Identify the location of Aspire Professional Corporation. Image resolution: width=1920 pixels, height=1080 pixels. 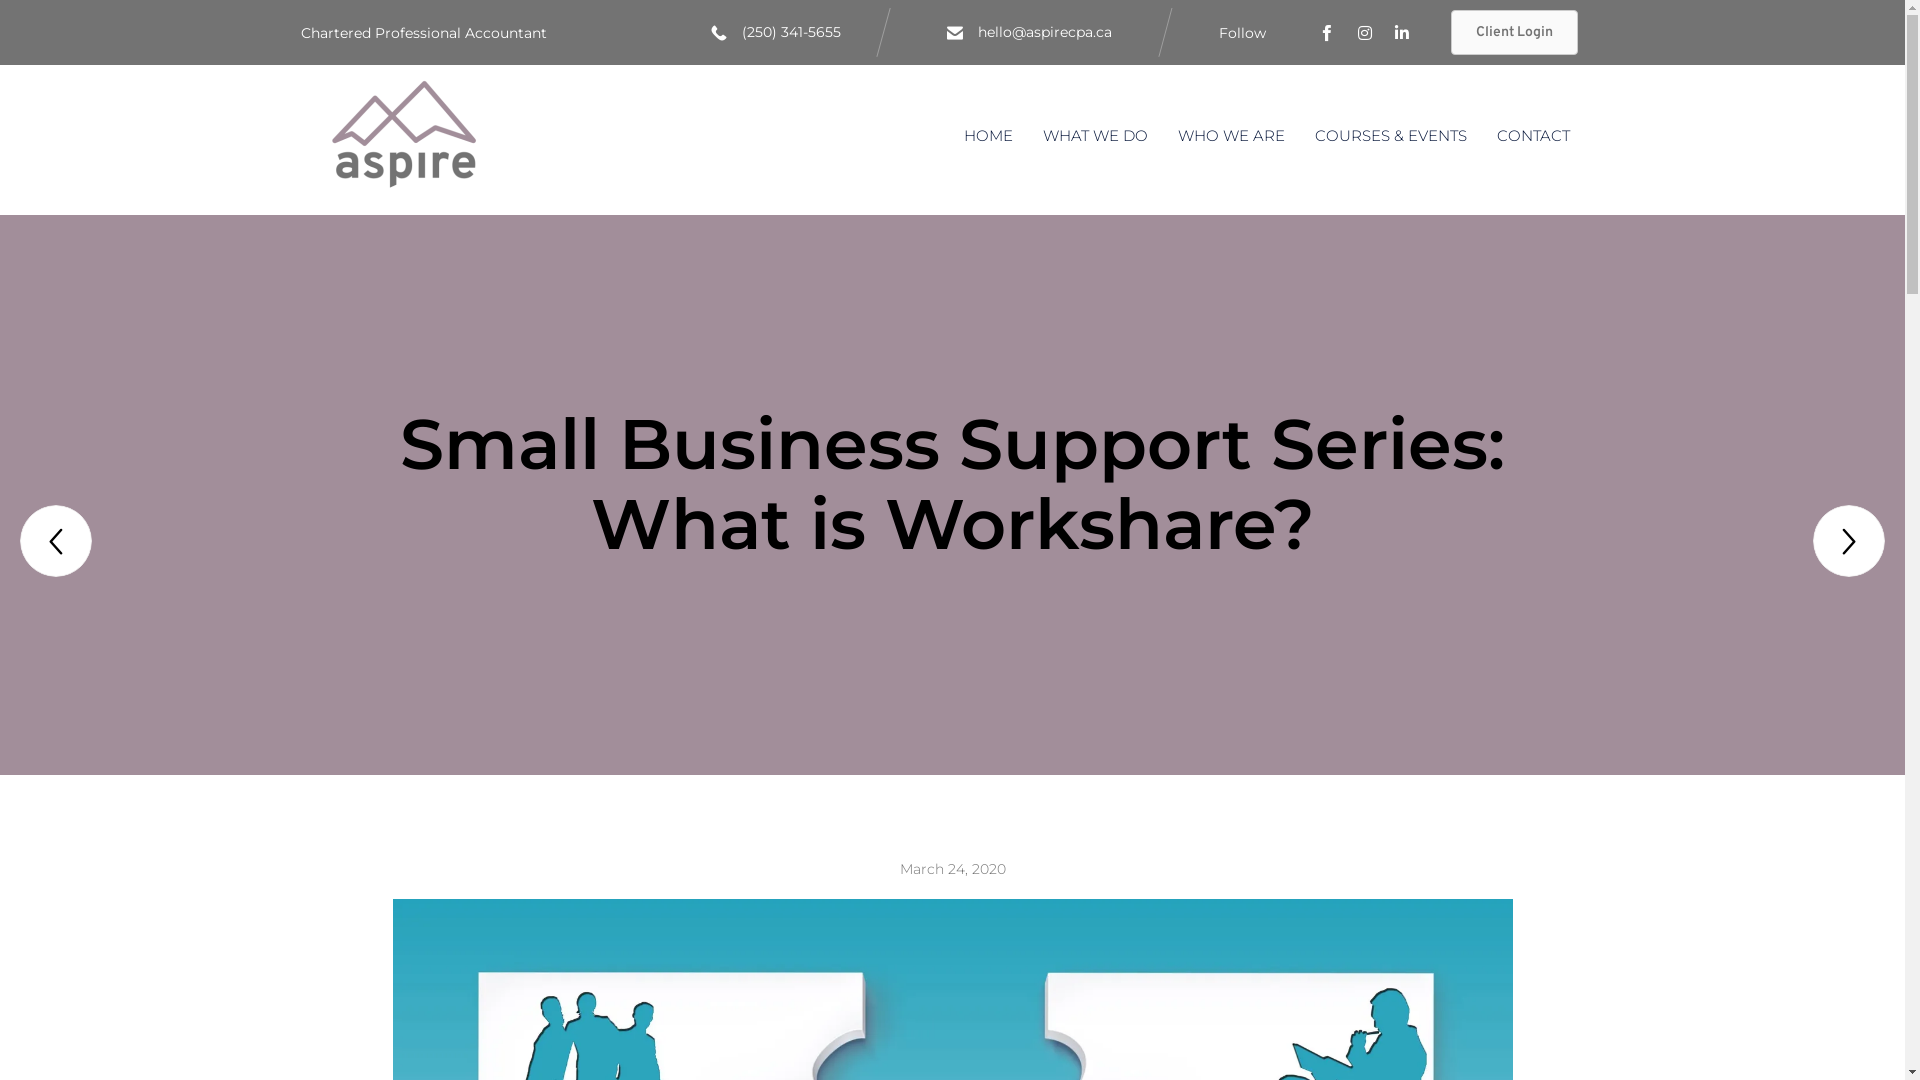
(404, 138).